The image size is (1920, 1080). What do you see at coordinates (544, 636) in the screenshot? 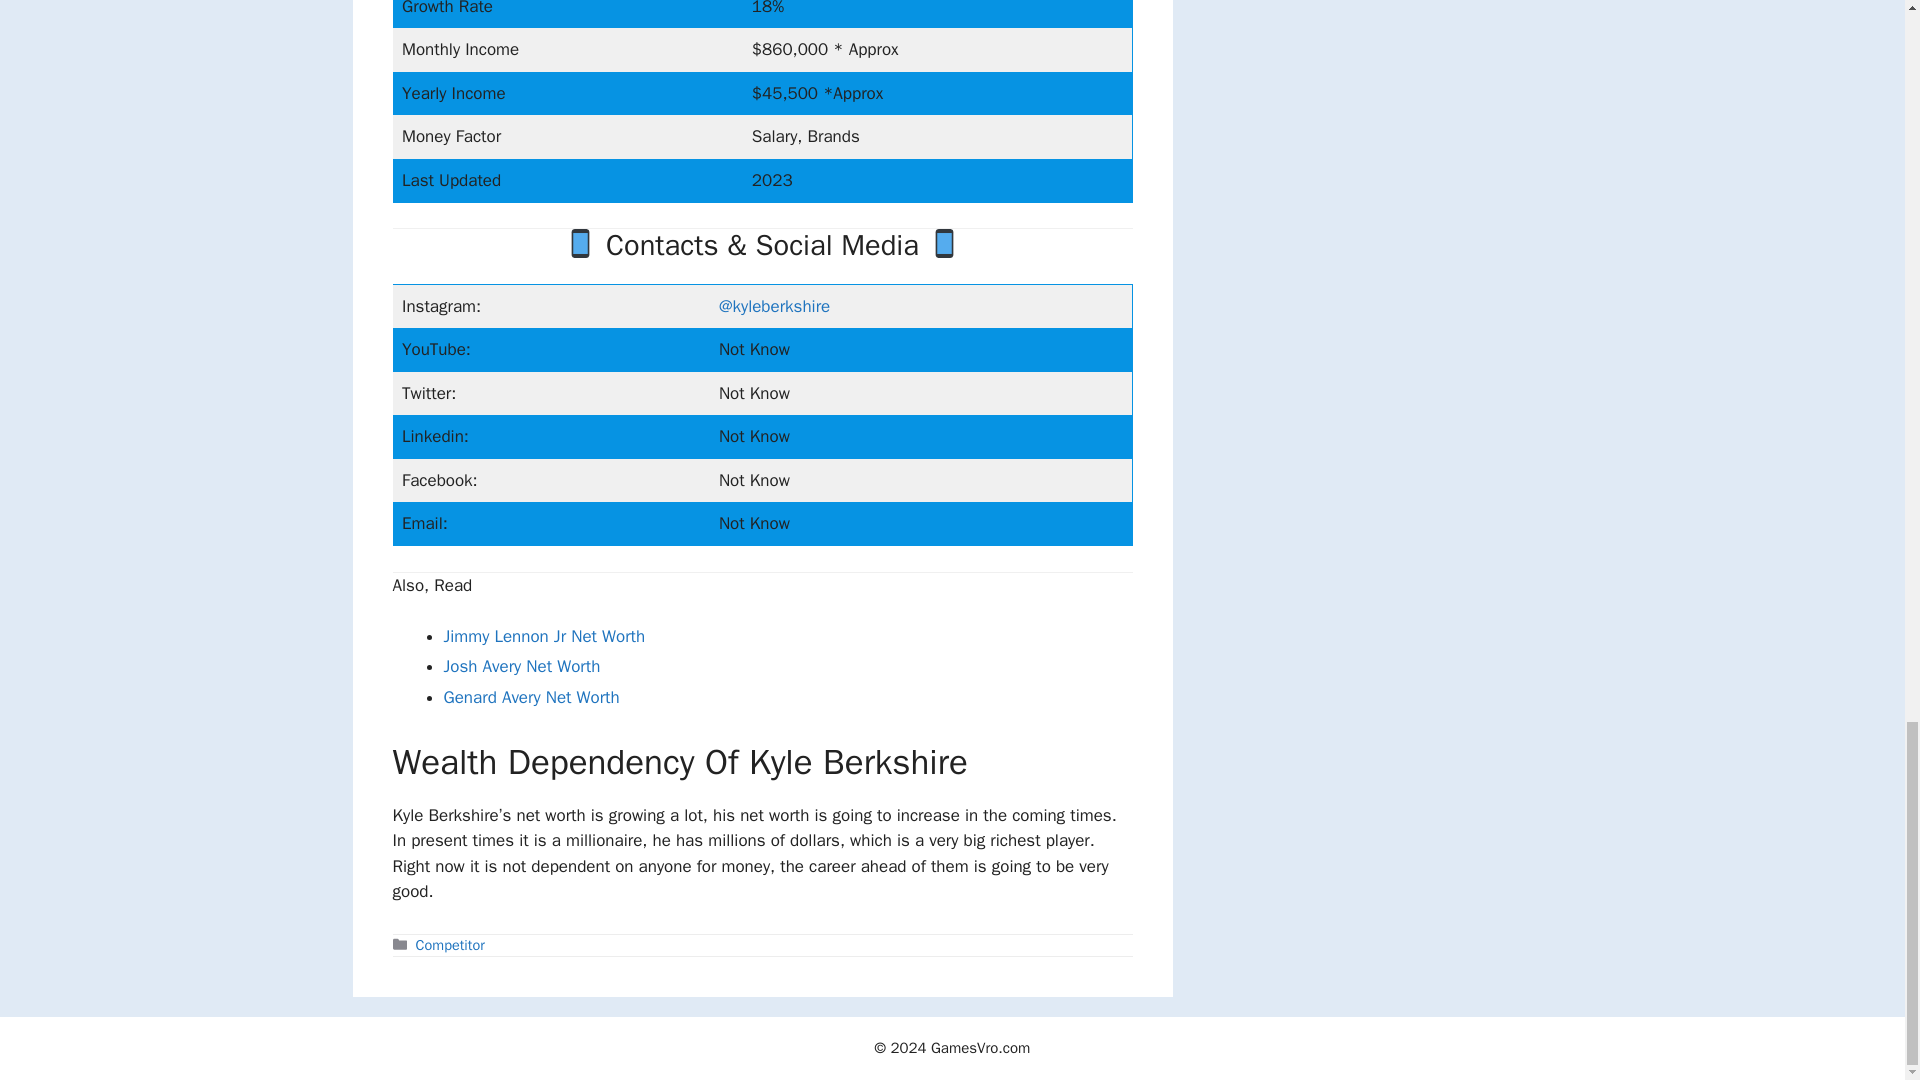
I see `Jimmy Lennon Jr Net Worth` at bounding box center [544, 636].